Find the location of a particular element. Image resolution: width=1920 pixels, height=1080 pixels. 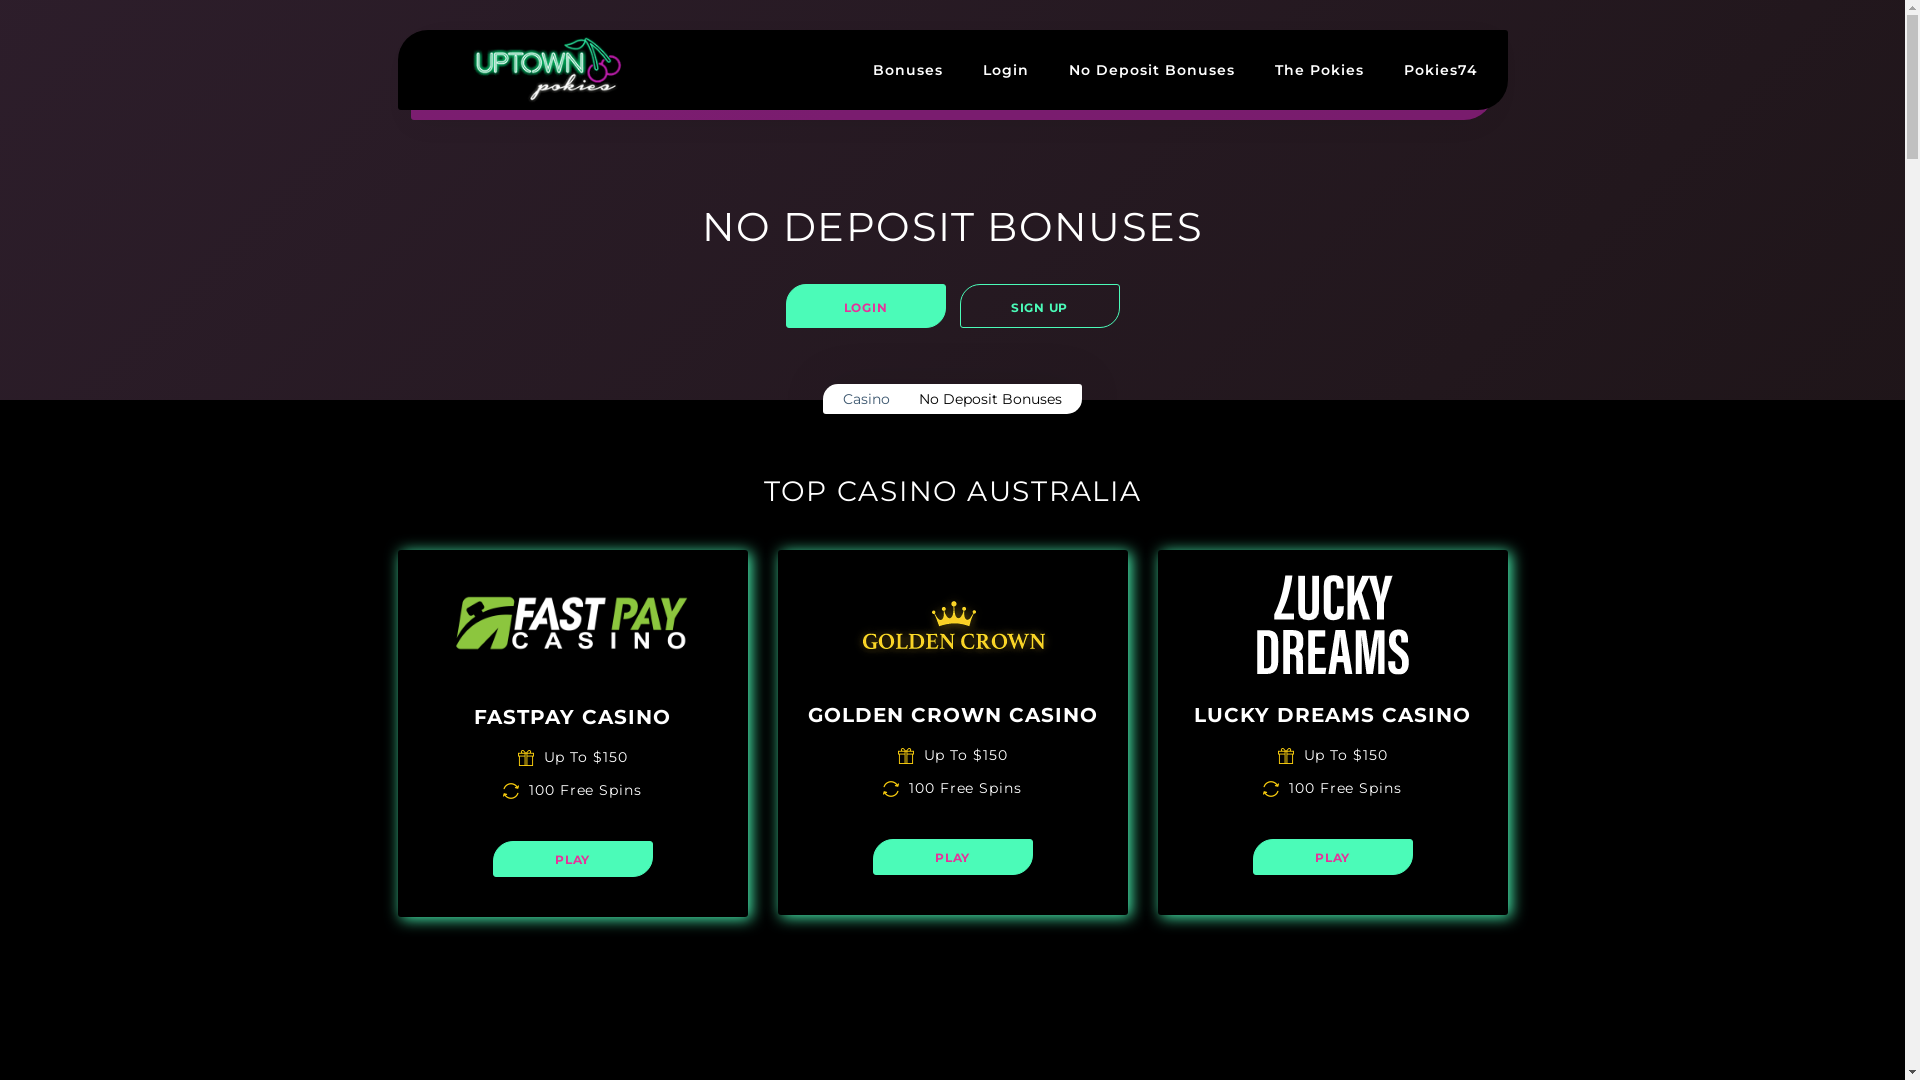

PLAY is located at coordinates (1332, 857).